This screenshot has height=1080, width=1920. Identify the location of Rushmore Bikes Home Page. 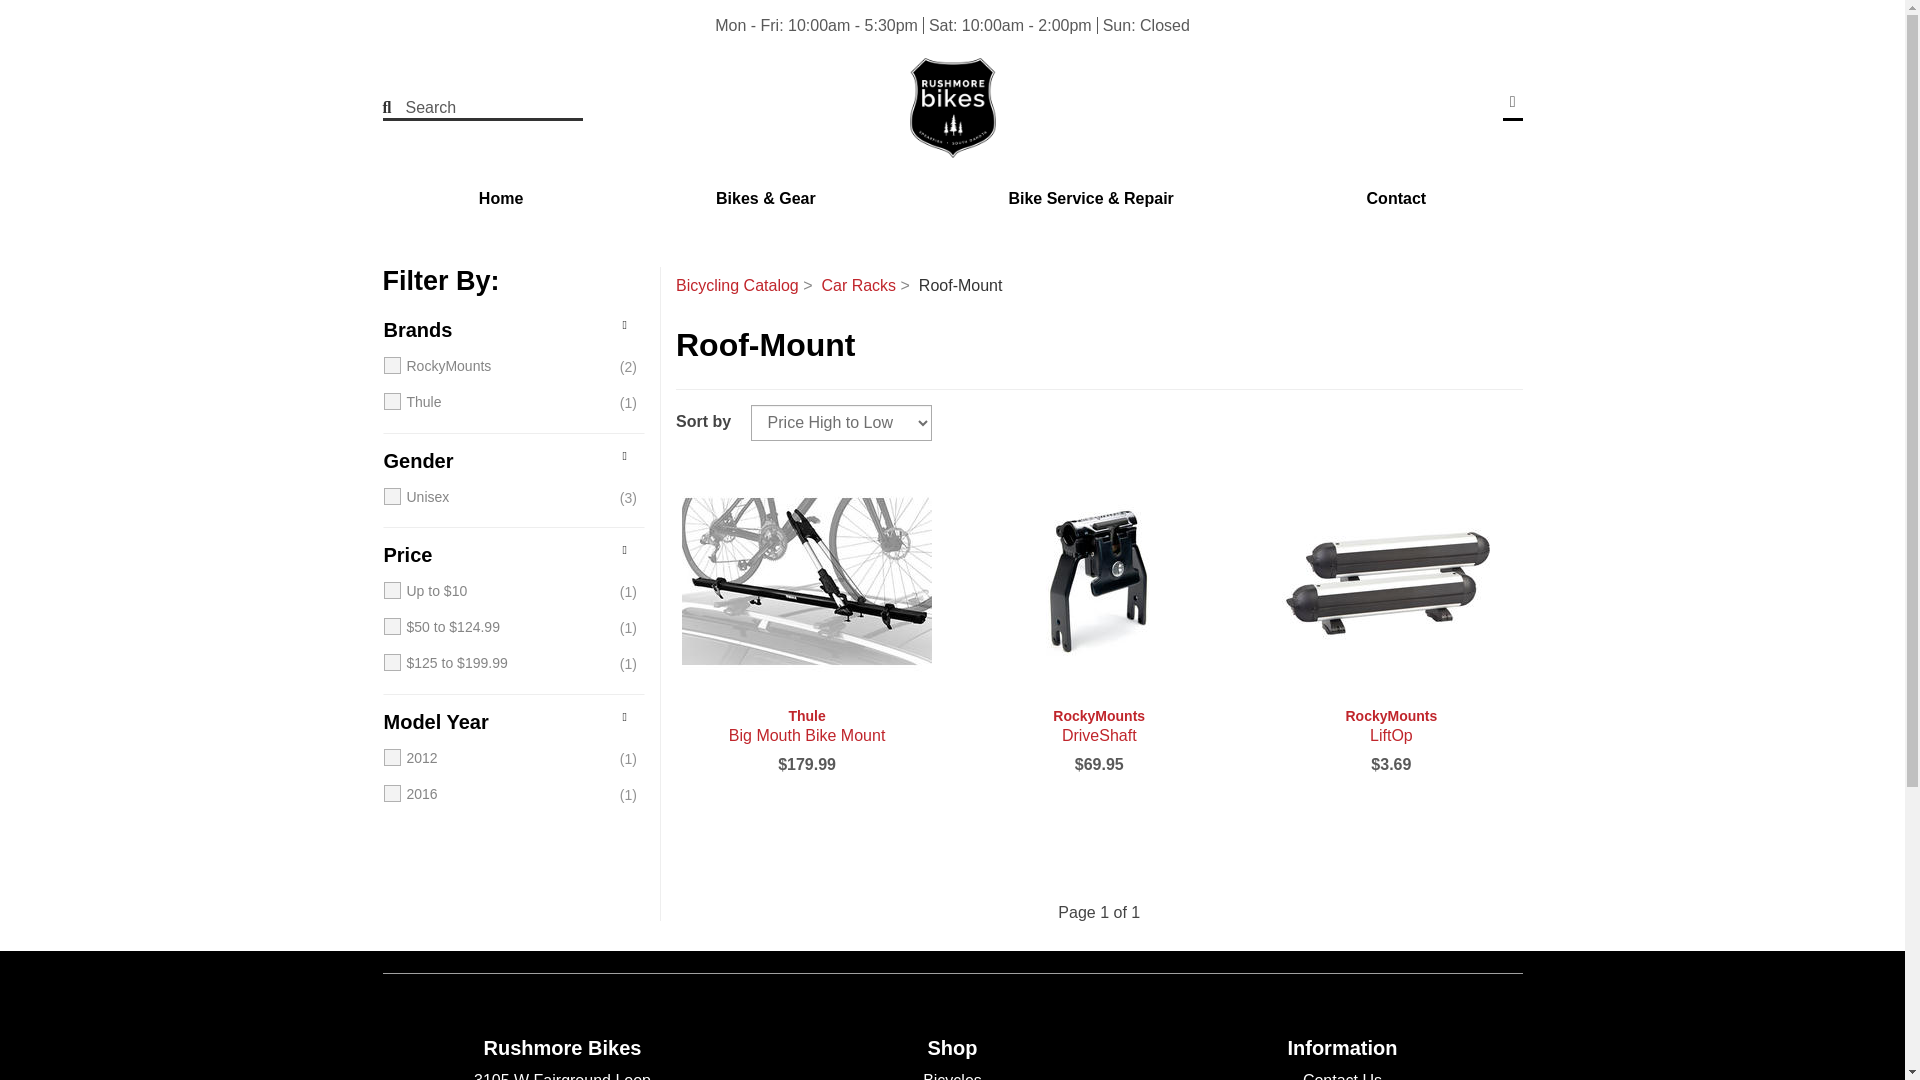
(952, 108).